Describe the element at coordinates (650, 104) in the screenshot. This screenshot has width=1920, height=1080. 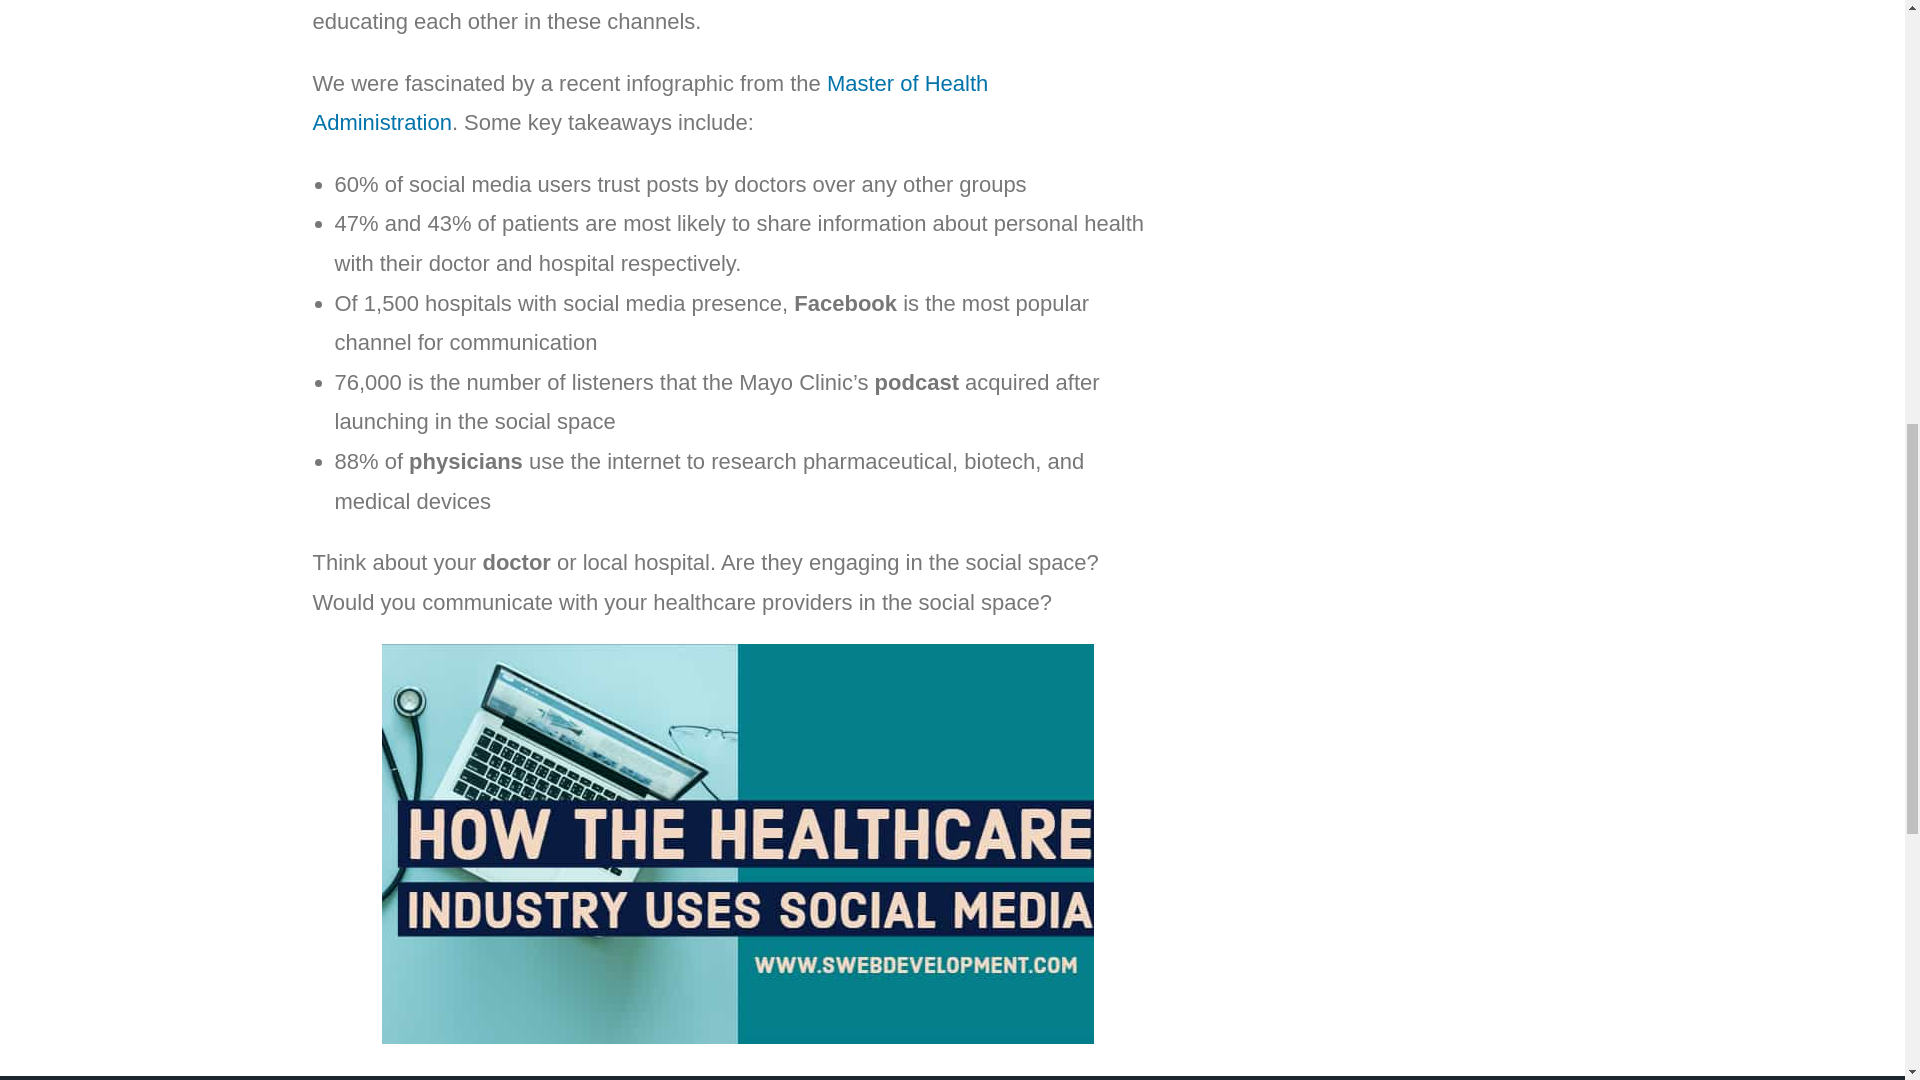
I see `Master of Health Administration` at that location.